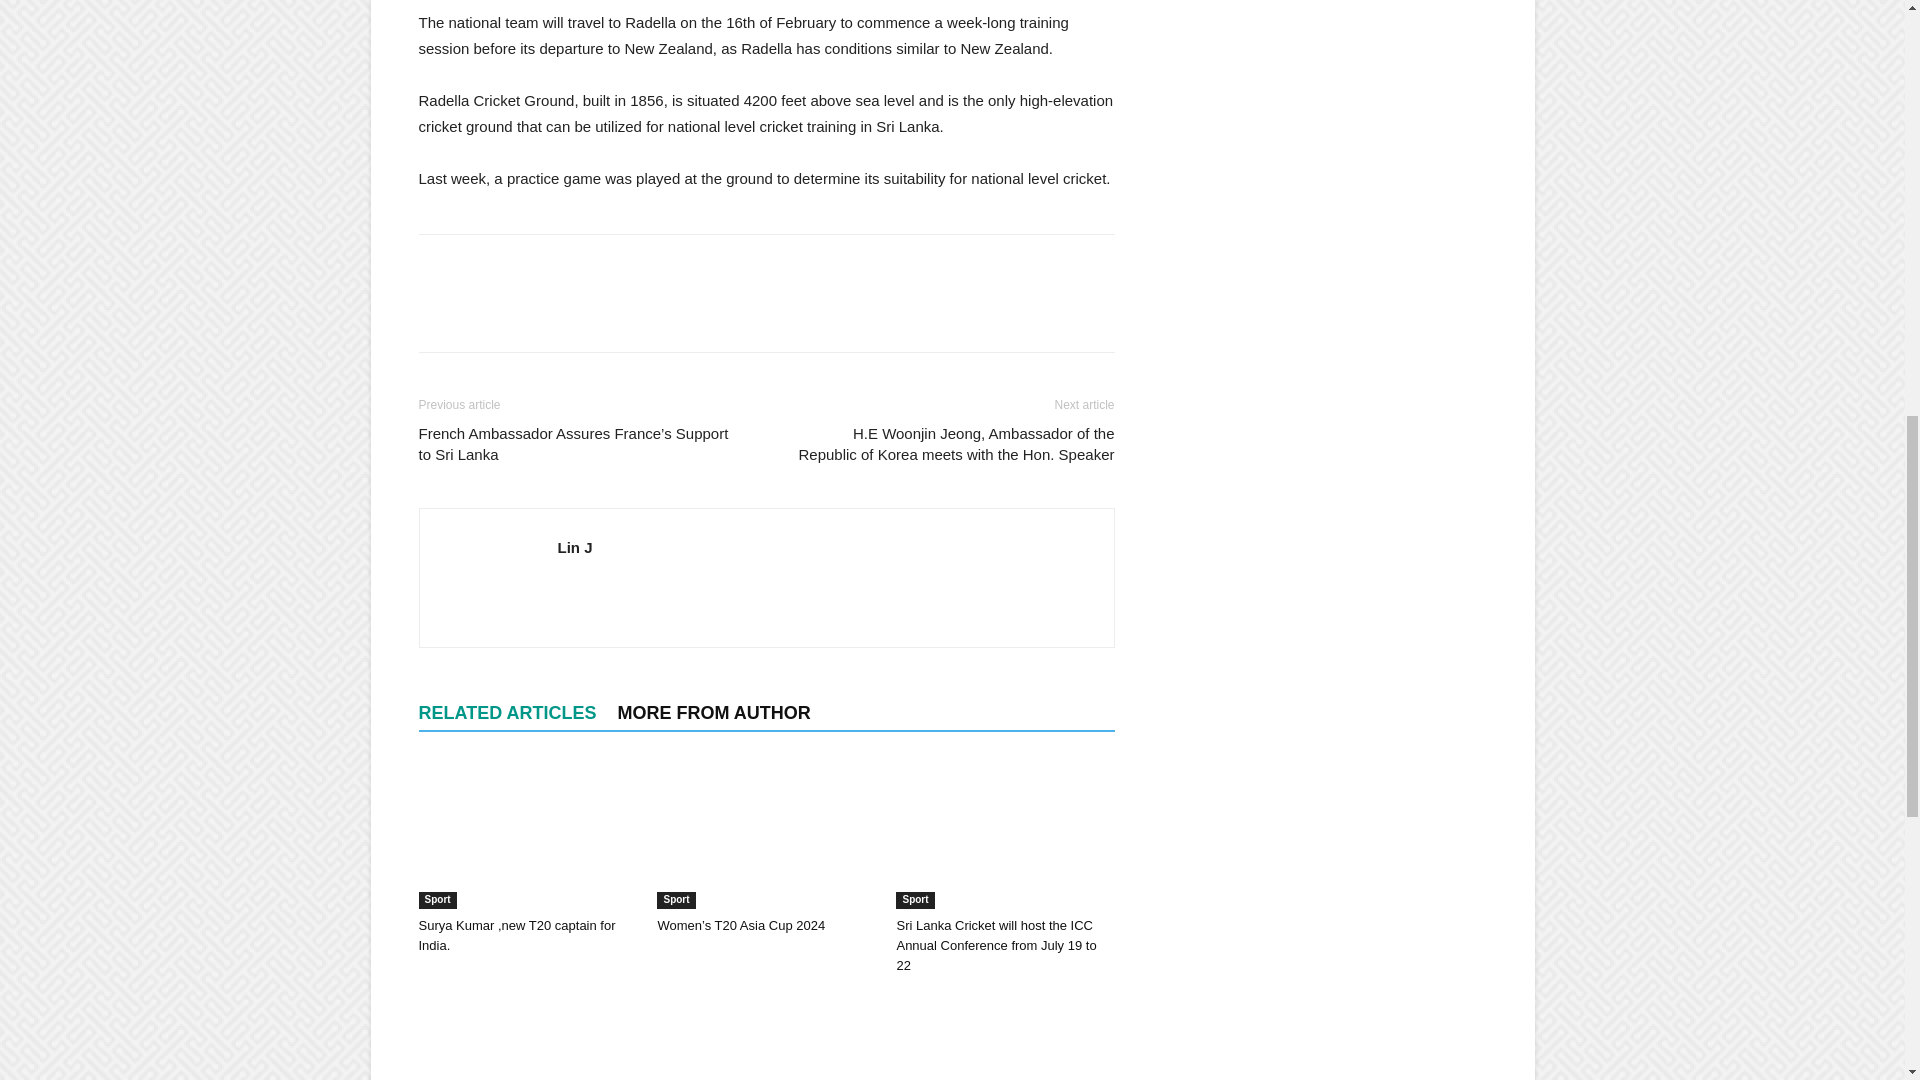 Image resolution: width=1920 pixels, height=1080 pixels. I want to click on India cricket tour of Sri Lanka, so click(526, 1036).